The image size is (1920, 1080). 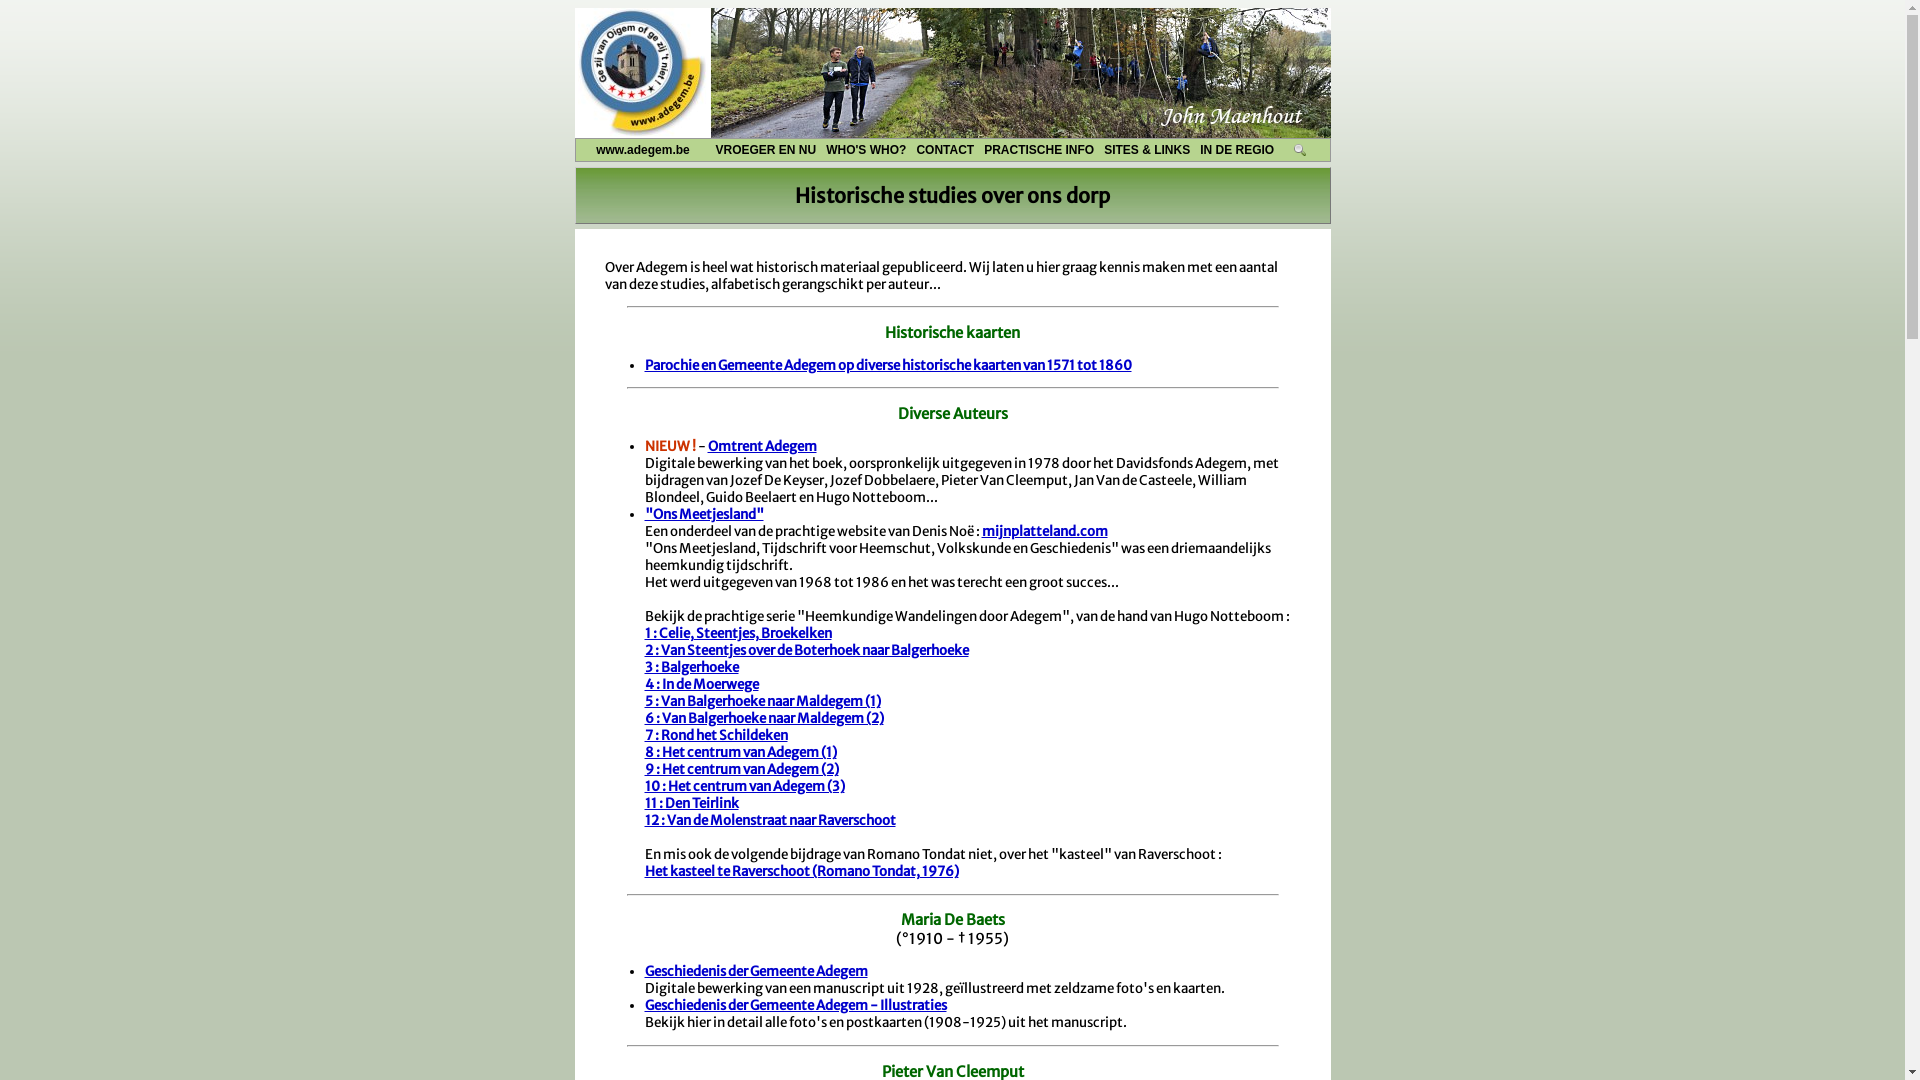 What do you see at coordinates (1039, 150) in the screenshot?
I see `PRACTISCHE INFO` at bounding box center [1039, 150].